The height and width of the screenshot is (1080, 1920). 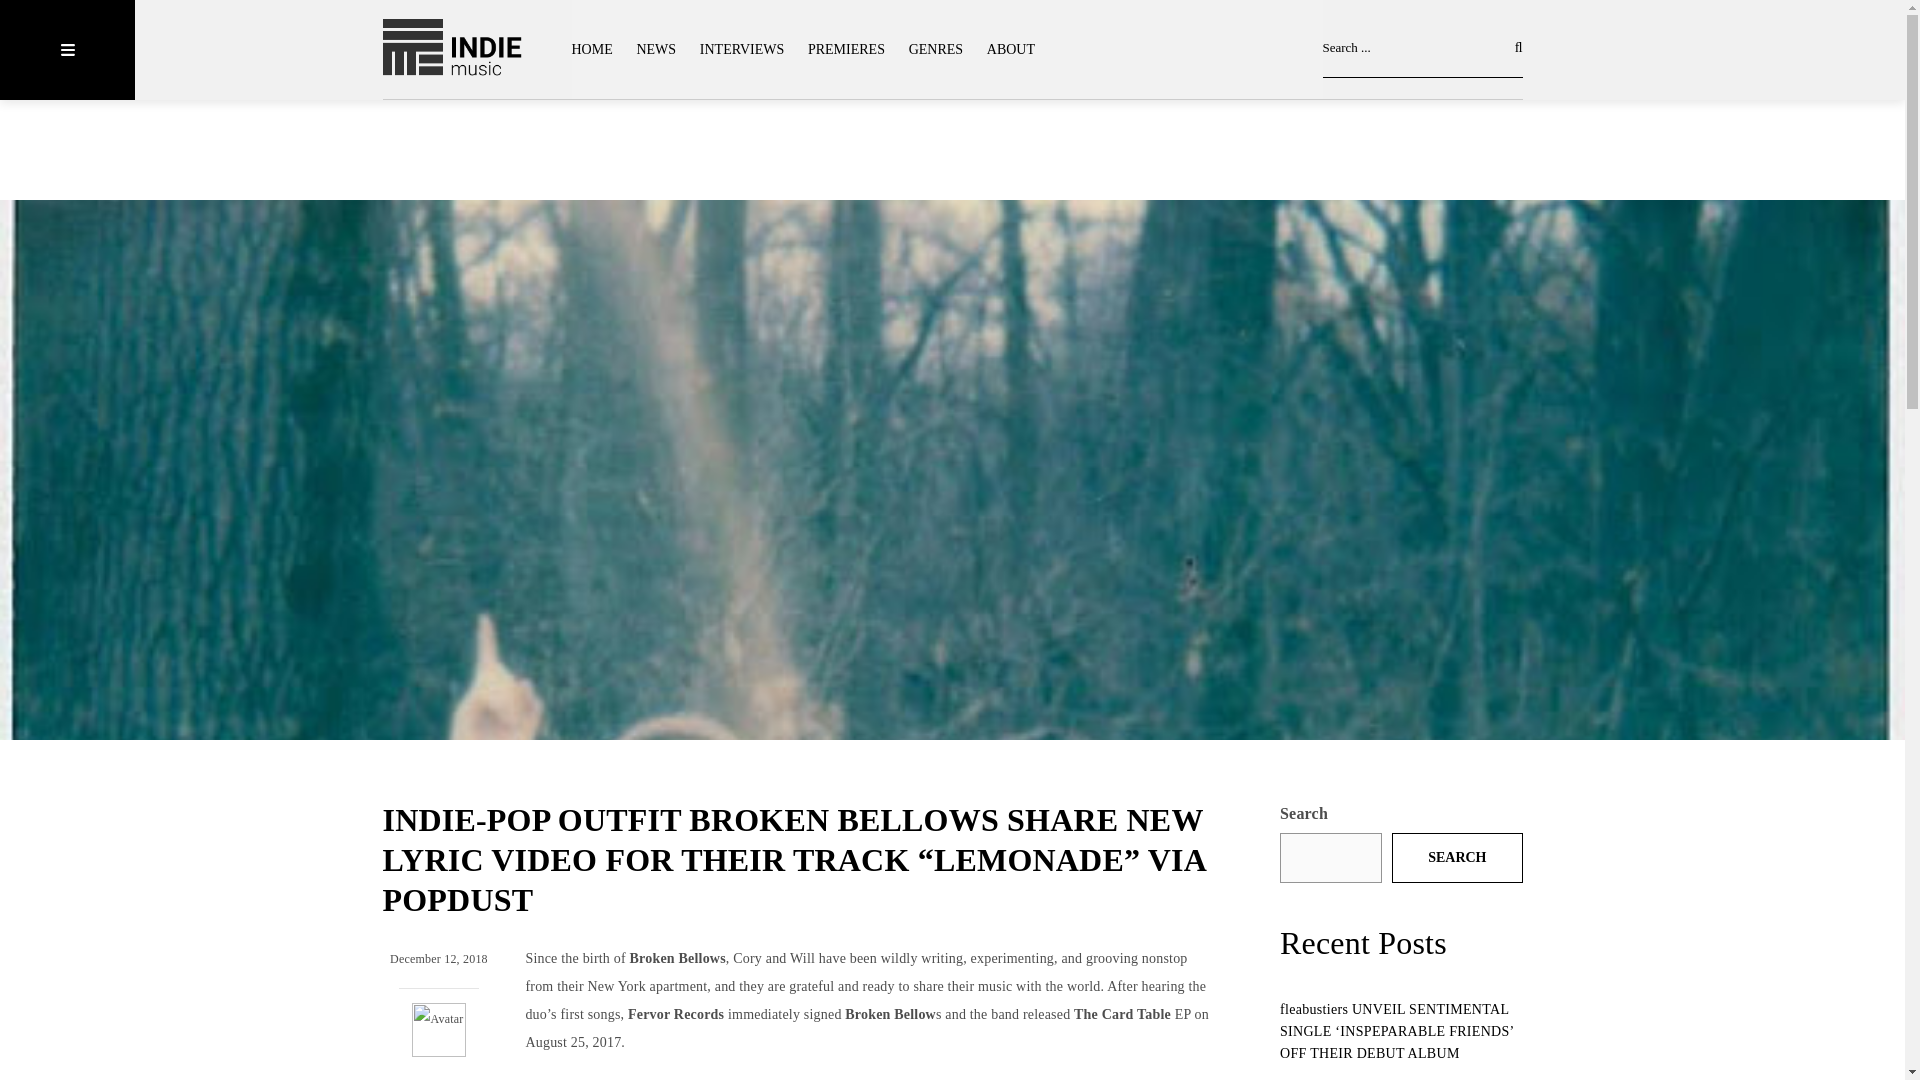 I want to click on NEWS, so click(x=655, y=50).